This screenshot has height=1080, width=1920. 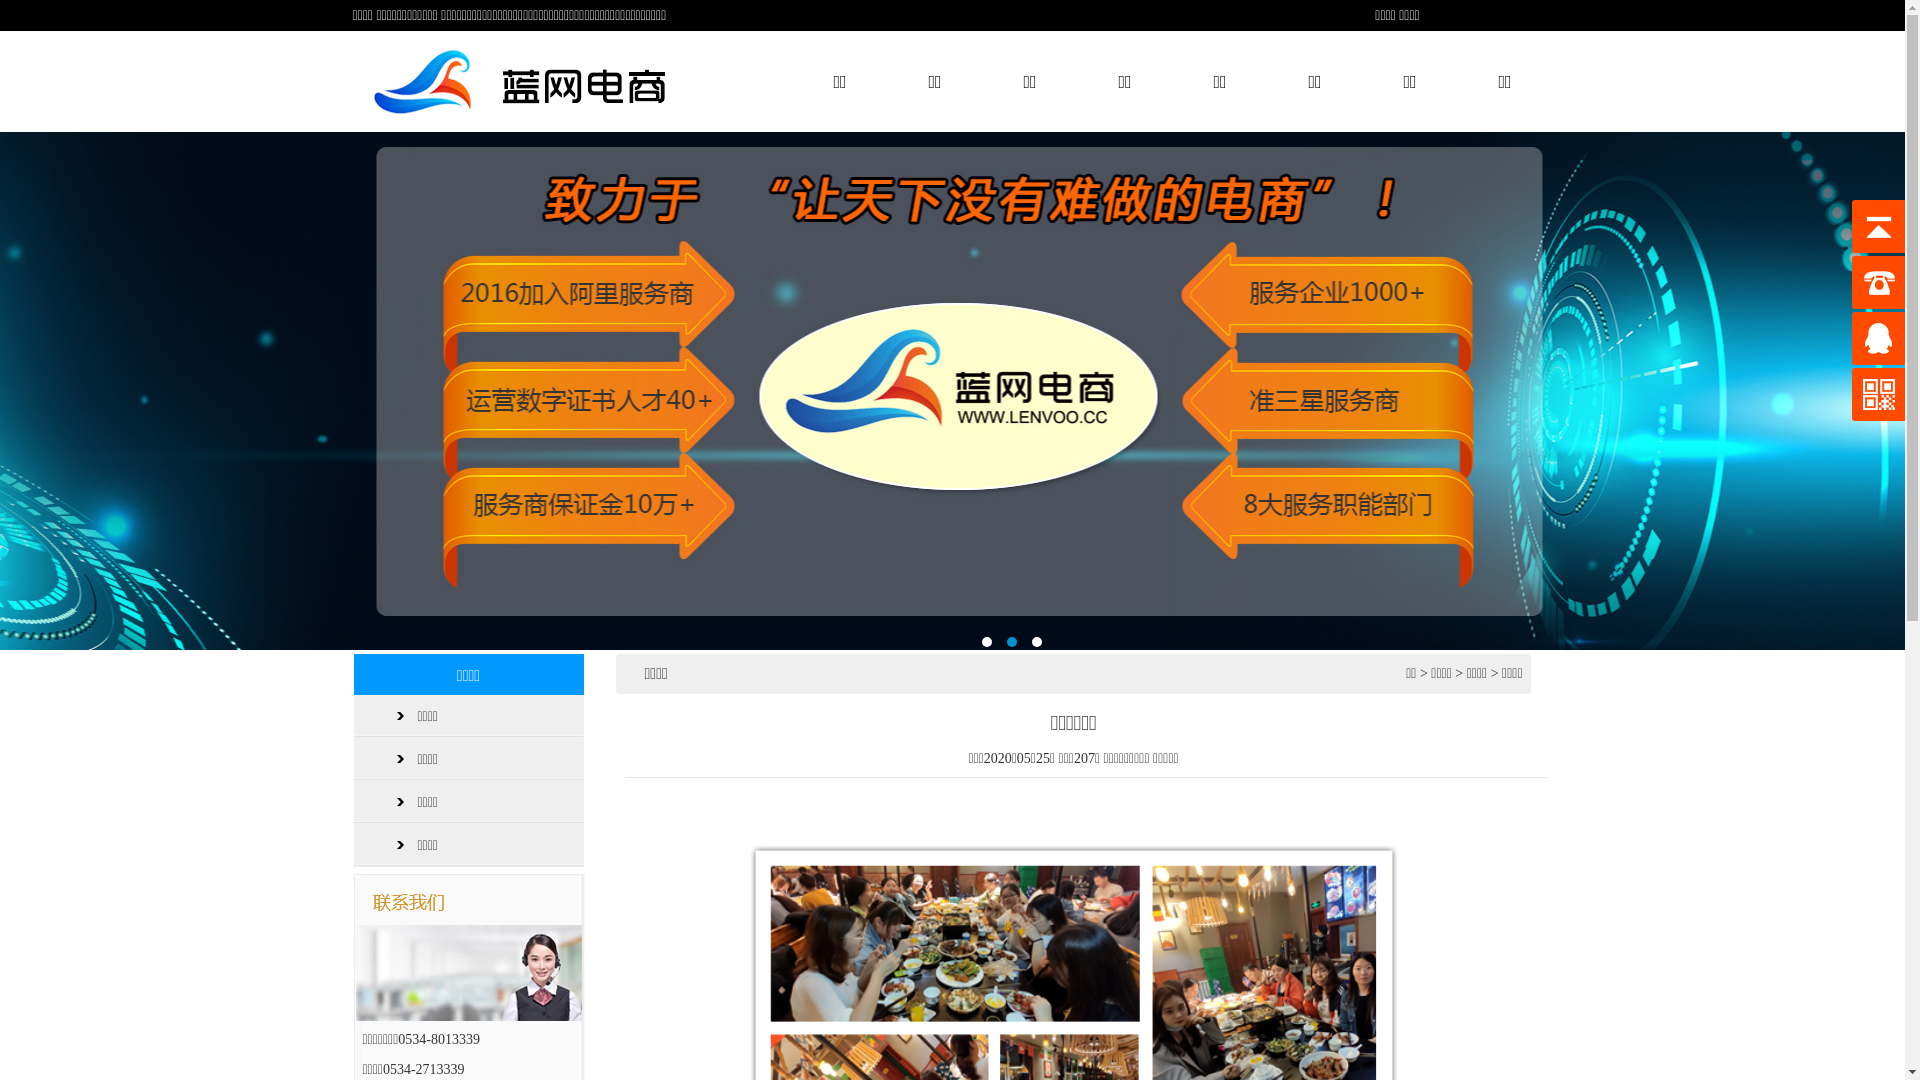 What do you see at coordinates (987, 642) in the screenshot?
I see `1` at bounding box center [987, 642].